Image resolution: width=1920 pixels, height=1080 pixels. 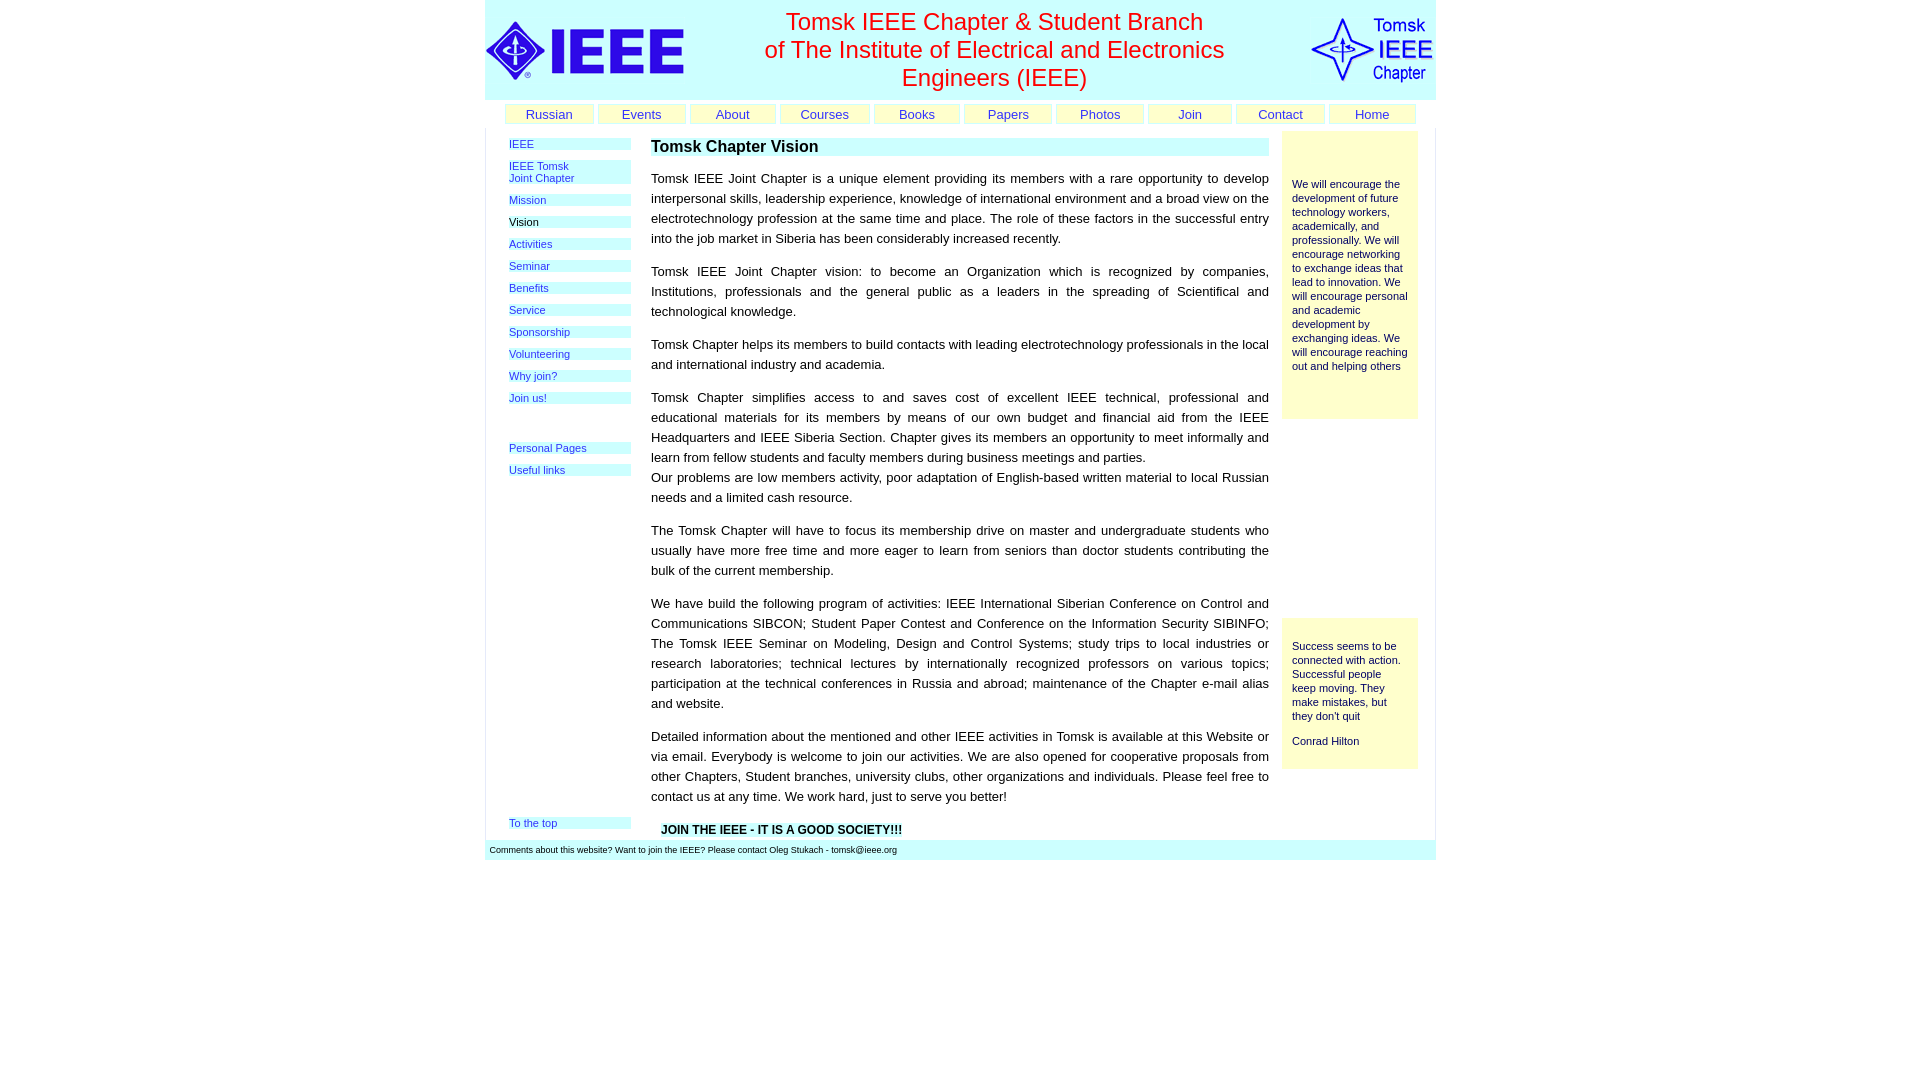 I want to click on Events, so click(x=642, y=112).